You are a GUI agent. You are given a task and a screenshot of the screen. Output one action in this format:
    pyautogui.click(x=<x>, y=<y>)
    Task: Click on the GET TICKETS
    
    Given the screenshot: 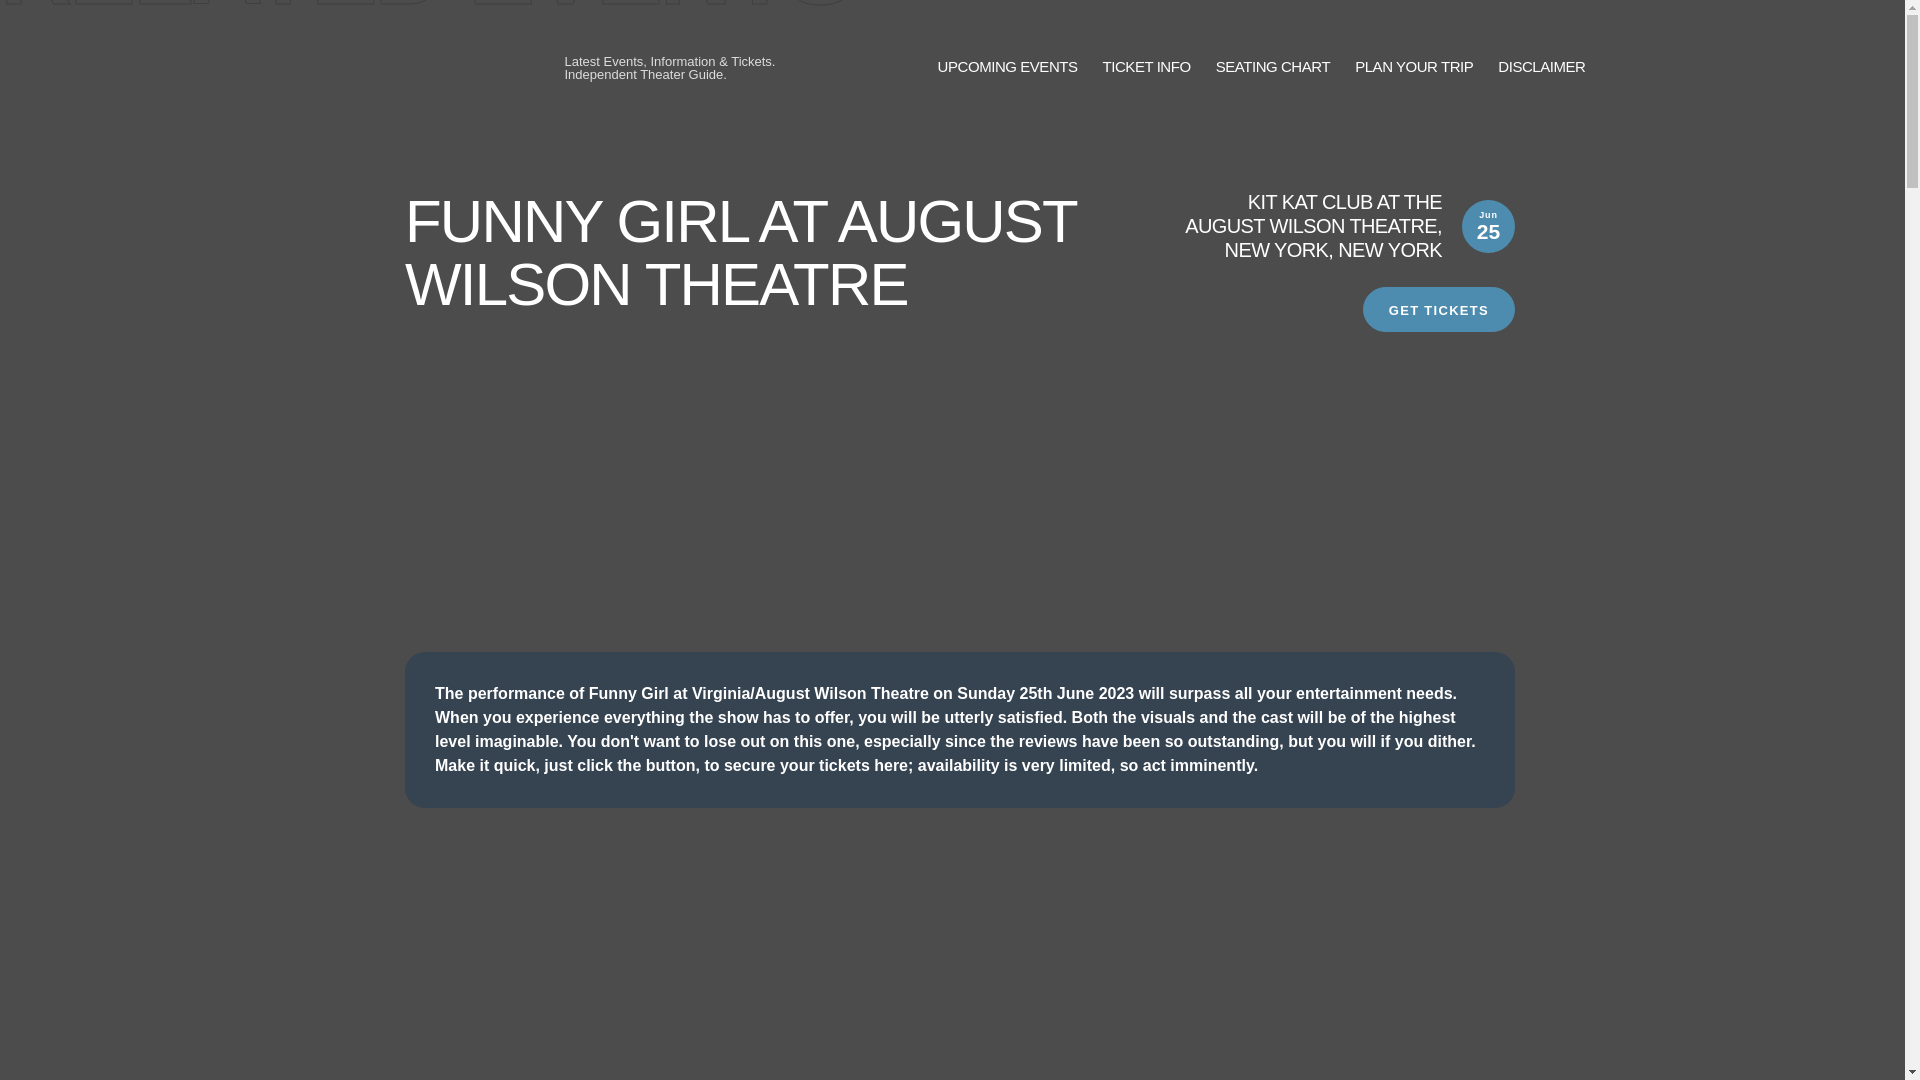 What is the action you would take?
    pyautogui.click(x=1438, y=309)
    